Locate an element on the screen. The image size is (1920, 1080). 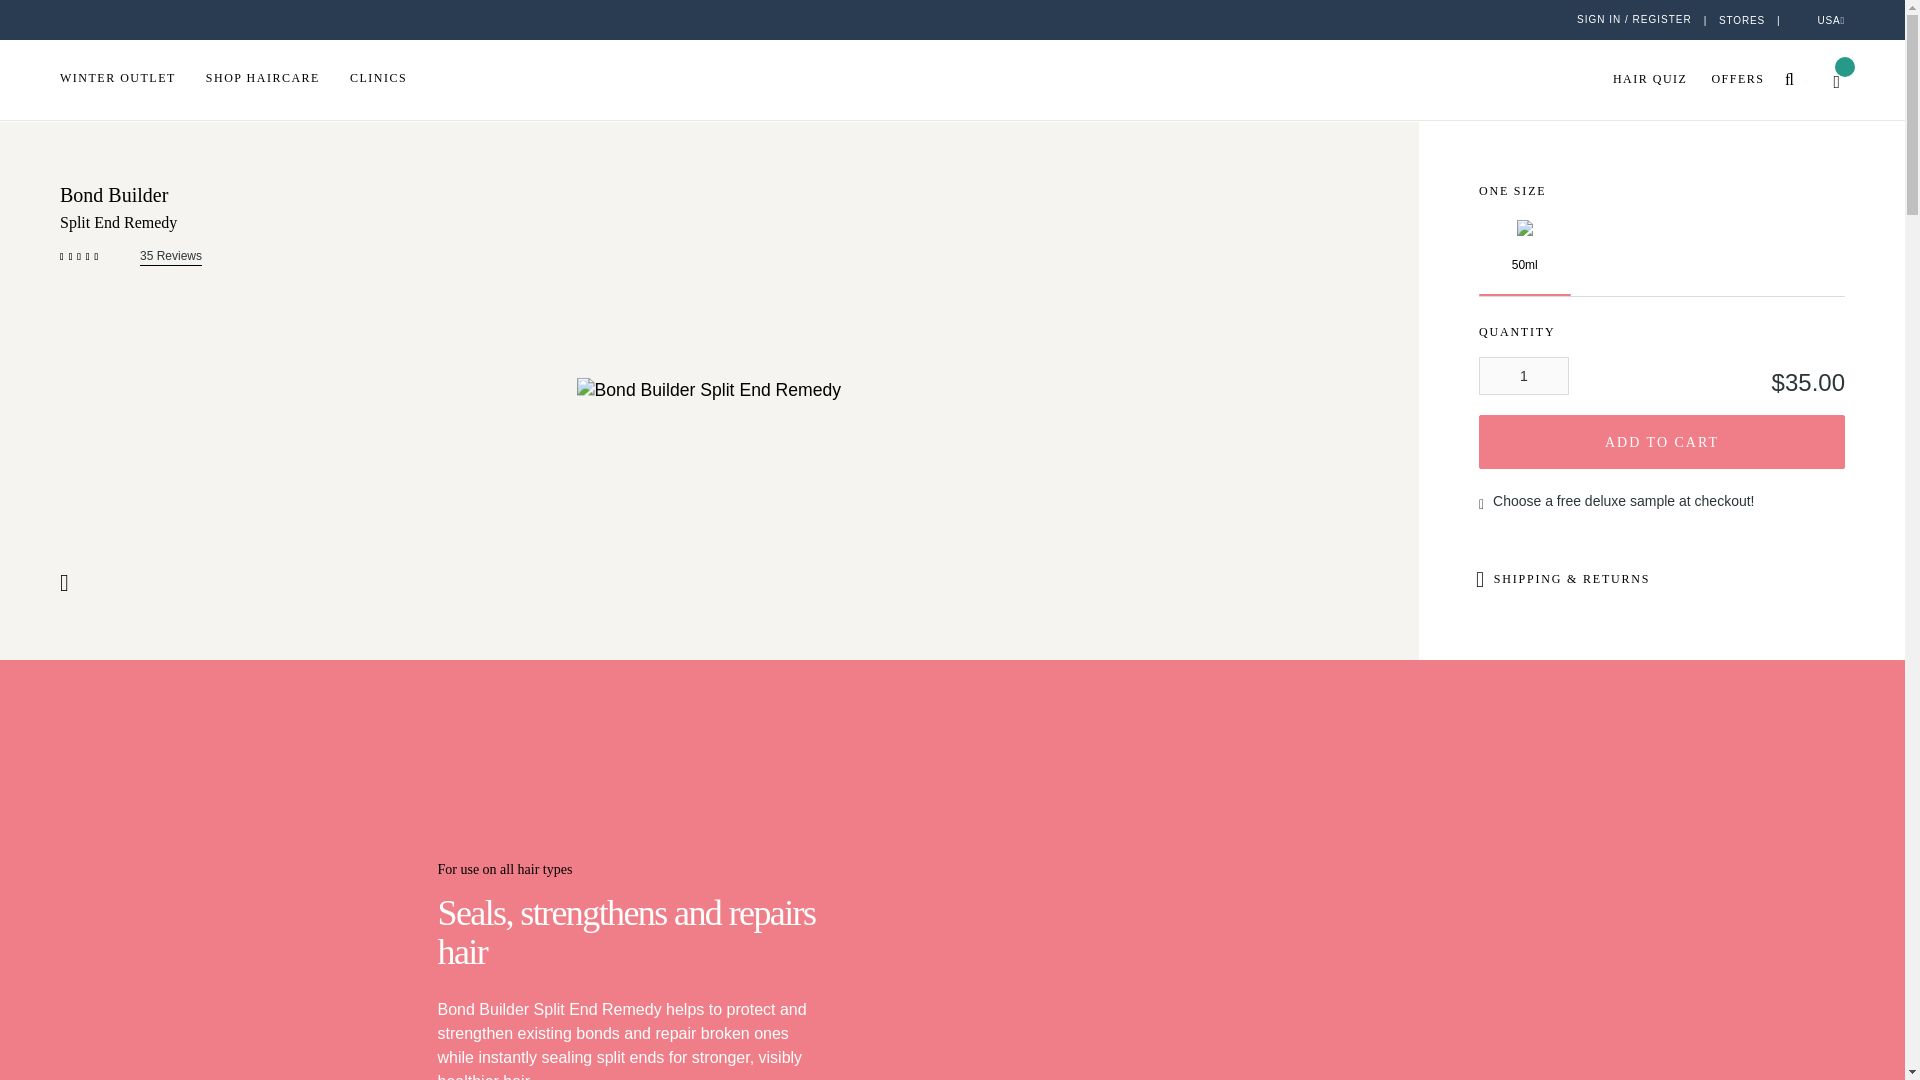
OFFERS is located at coordinates (1748, 80).